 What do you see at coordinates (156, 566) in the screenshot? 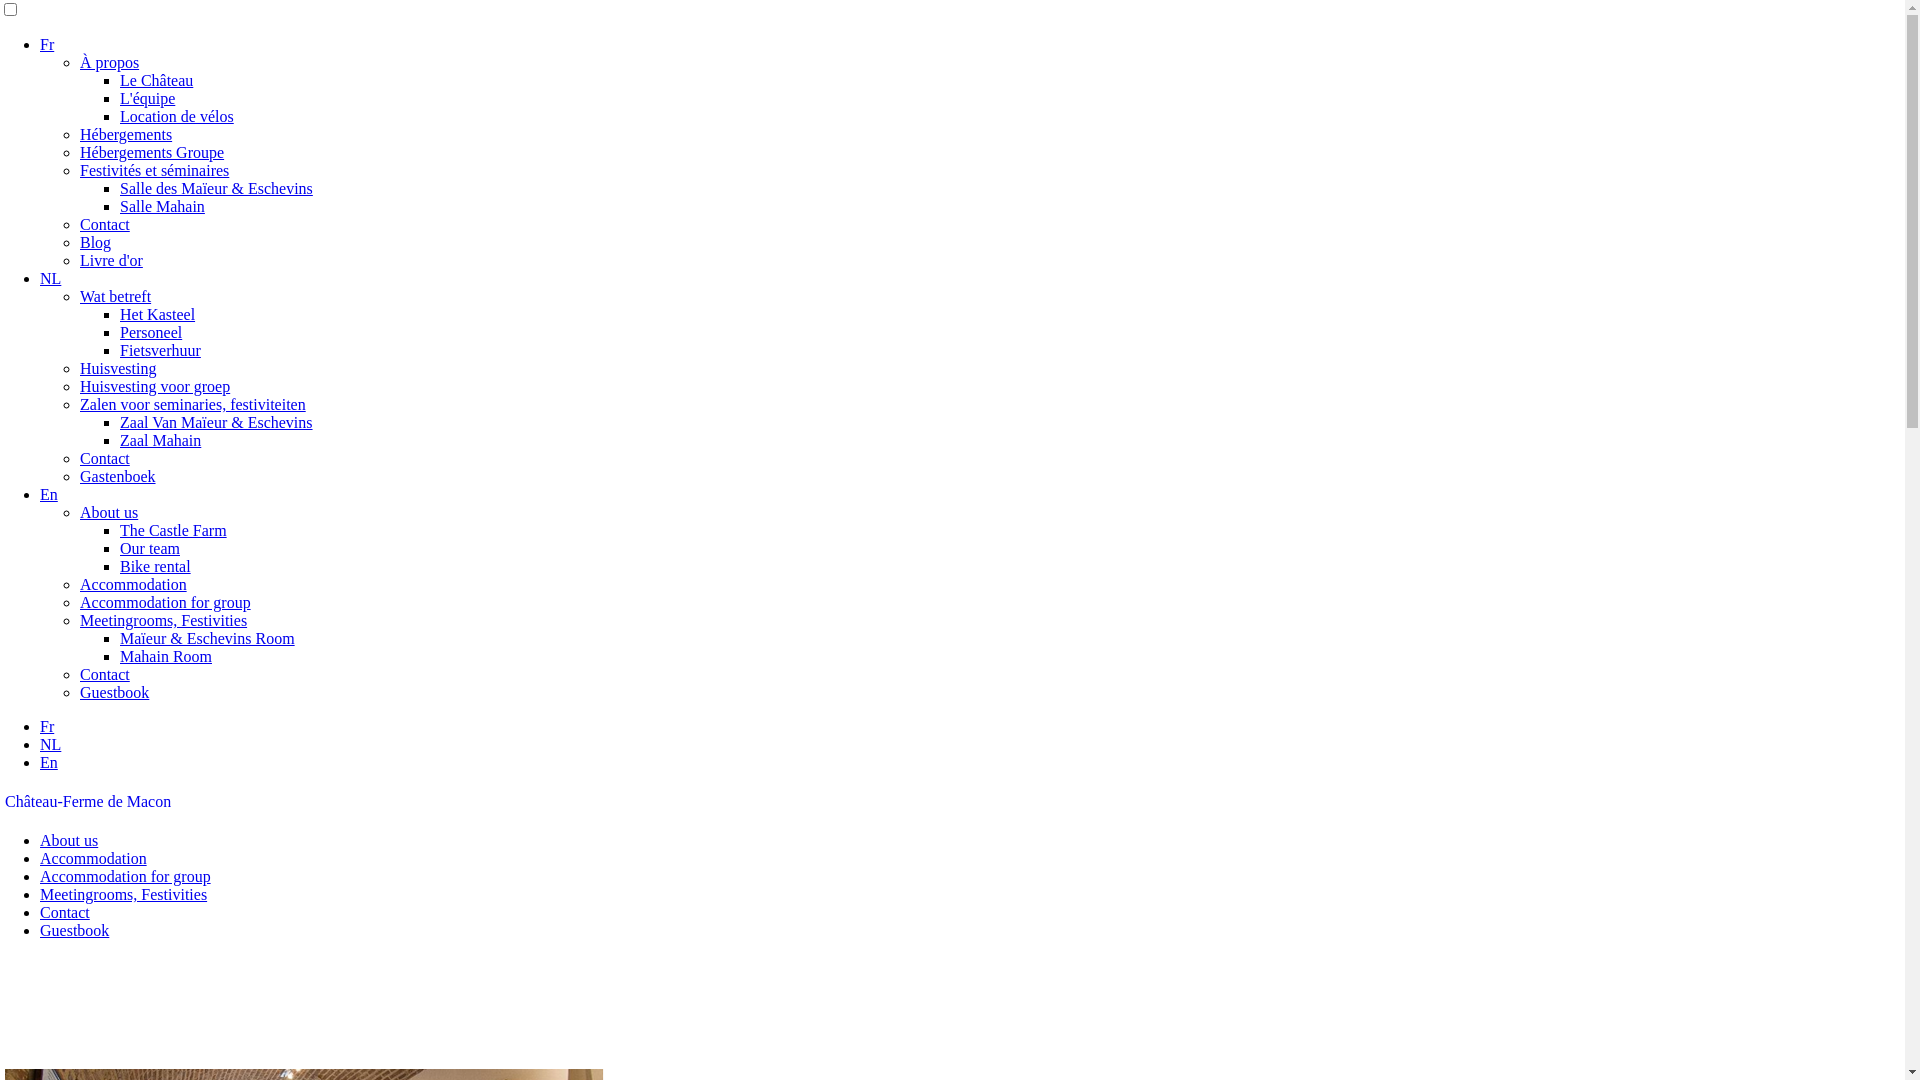
I see `Bike rental` at bounding box center [156, 566].